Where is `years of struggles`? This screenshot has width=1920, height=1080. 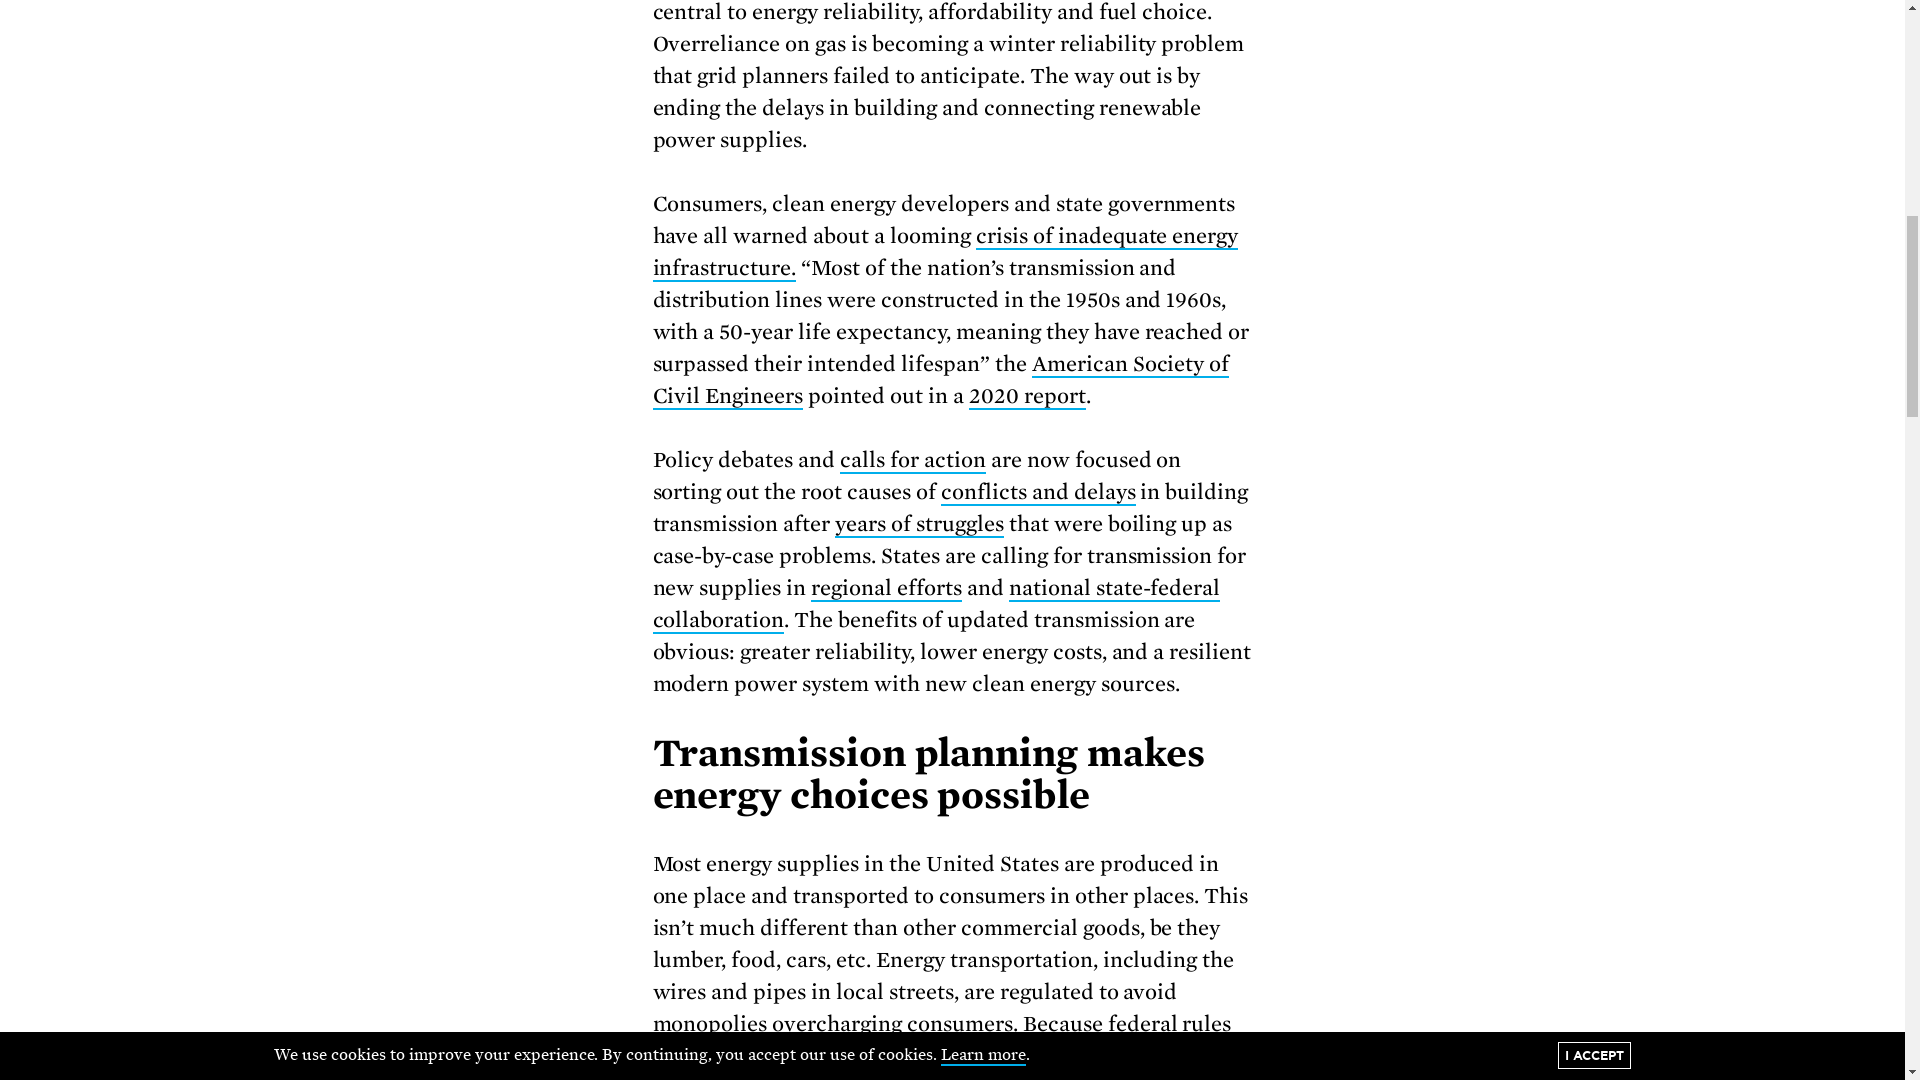
years of struggles is located at coordinates (920, 524).